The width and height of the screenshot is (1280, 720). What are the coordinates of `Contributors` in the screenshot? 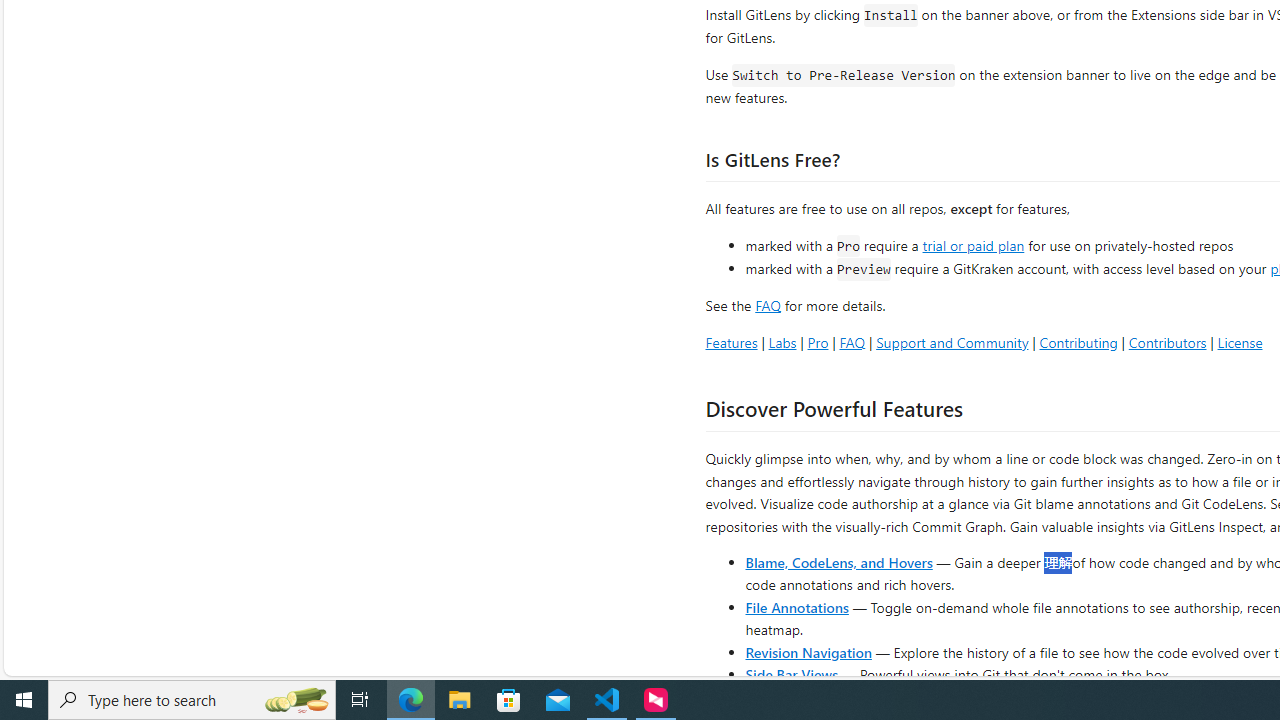 It's located at (1167, 342).